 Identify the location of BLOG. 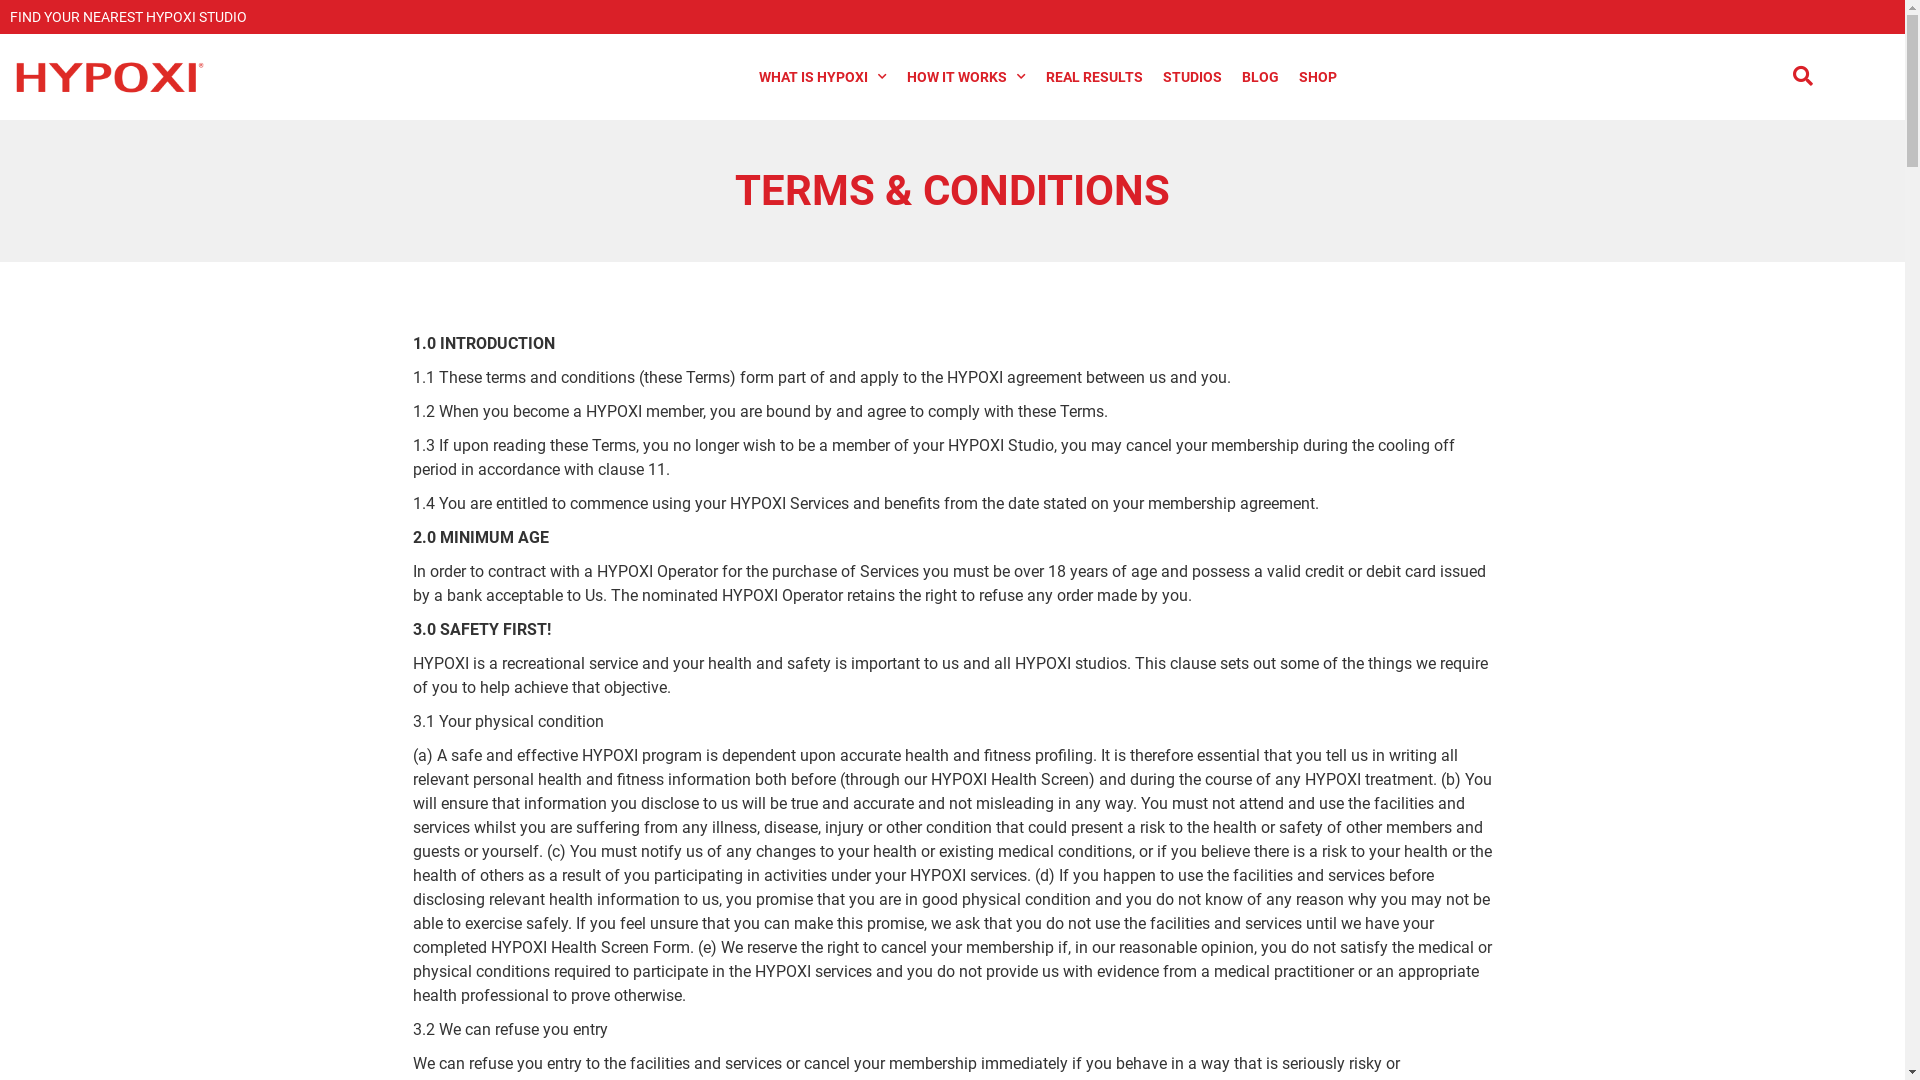
(1260, 77).